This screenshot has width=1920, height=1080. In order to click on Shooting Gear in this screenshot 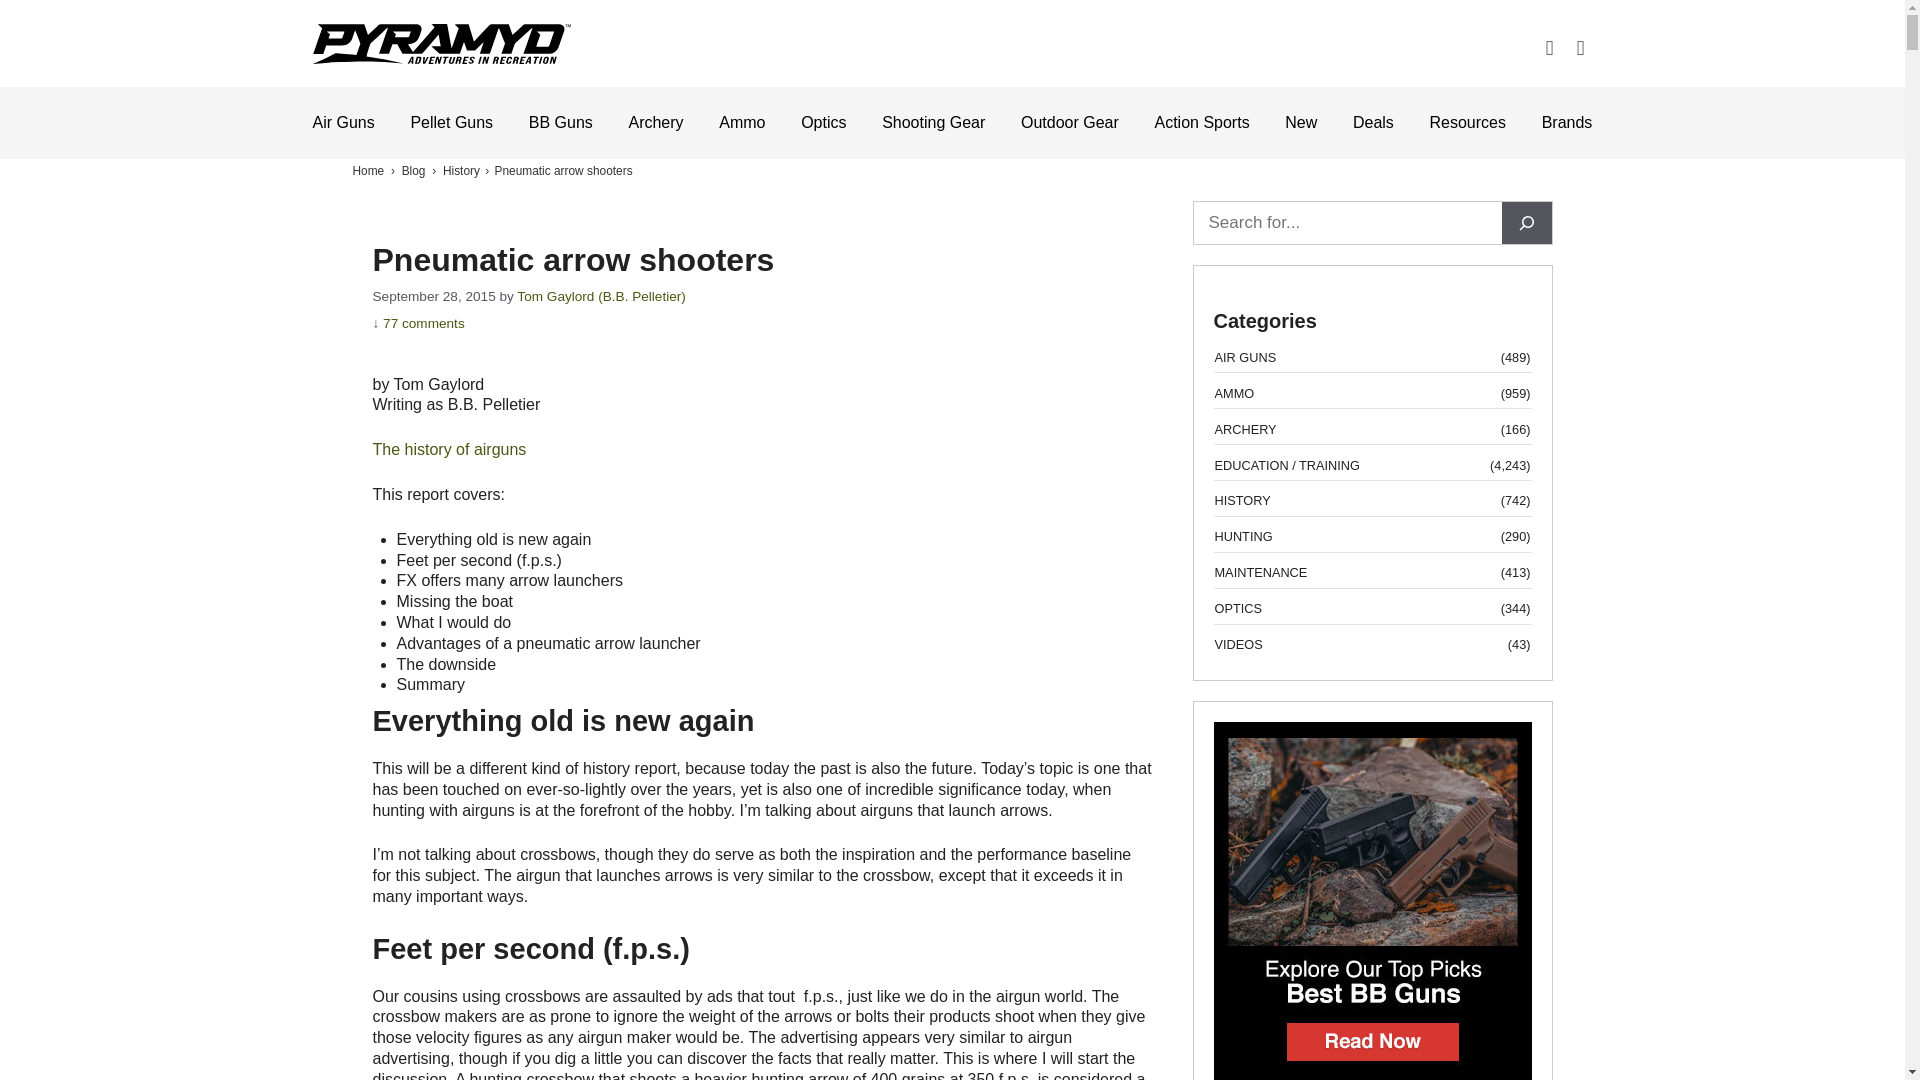, I will do `click(932, 122)`.